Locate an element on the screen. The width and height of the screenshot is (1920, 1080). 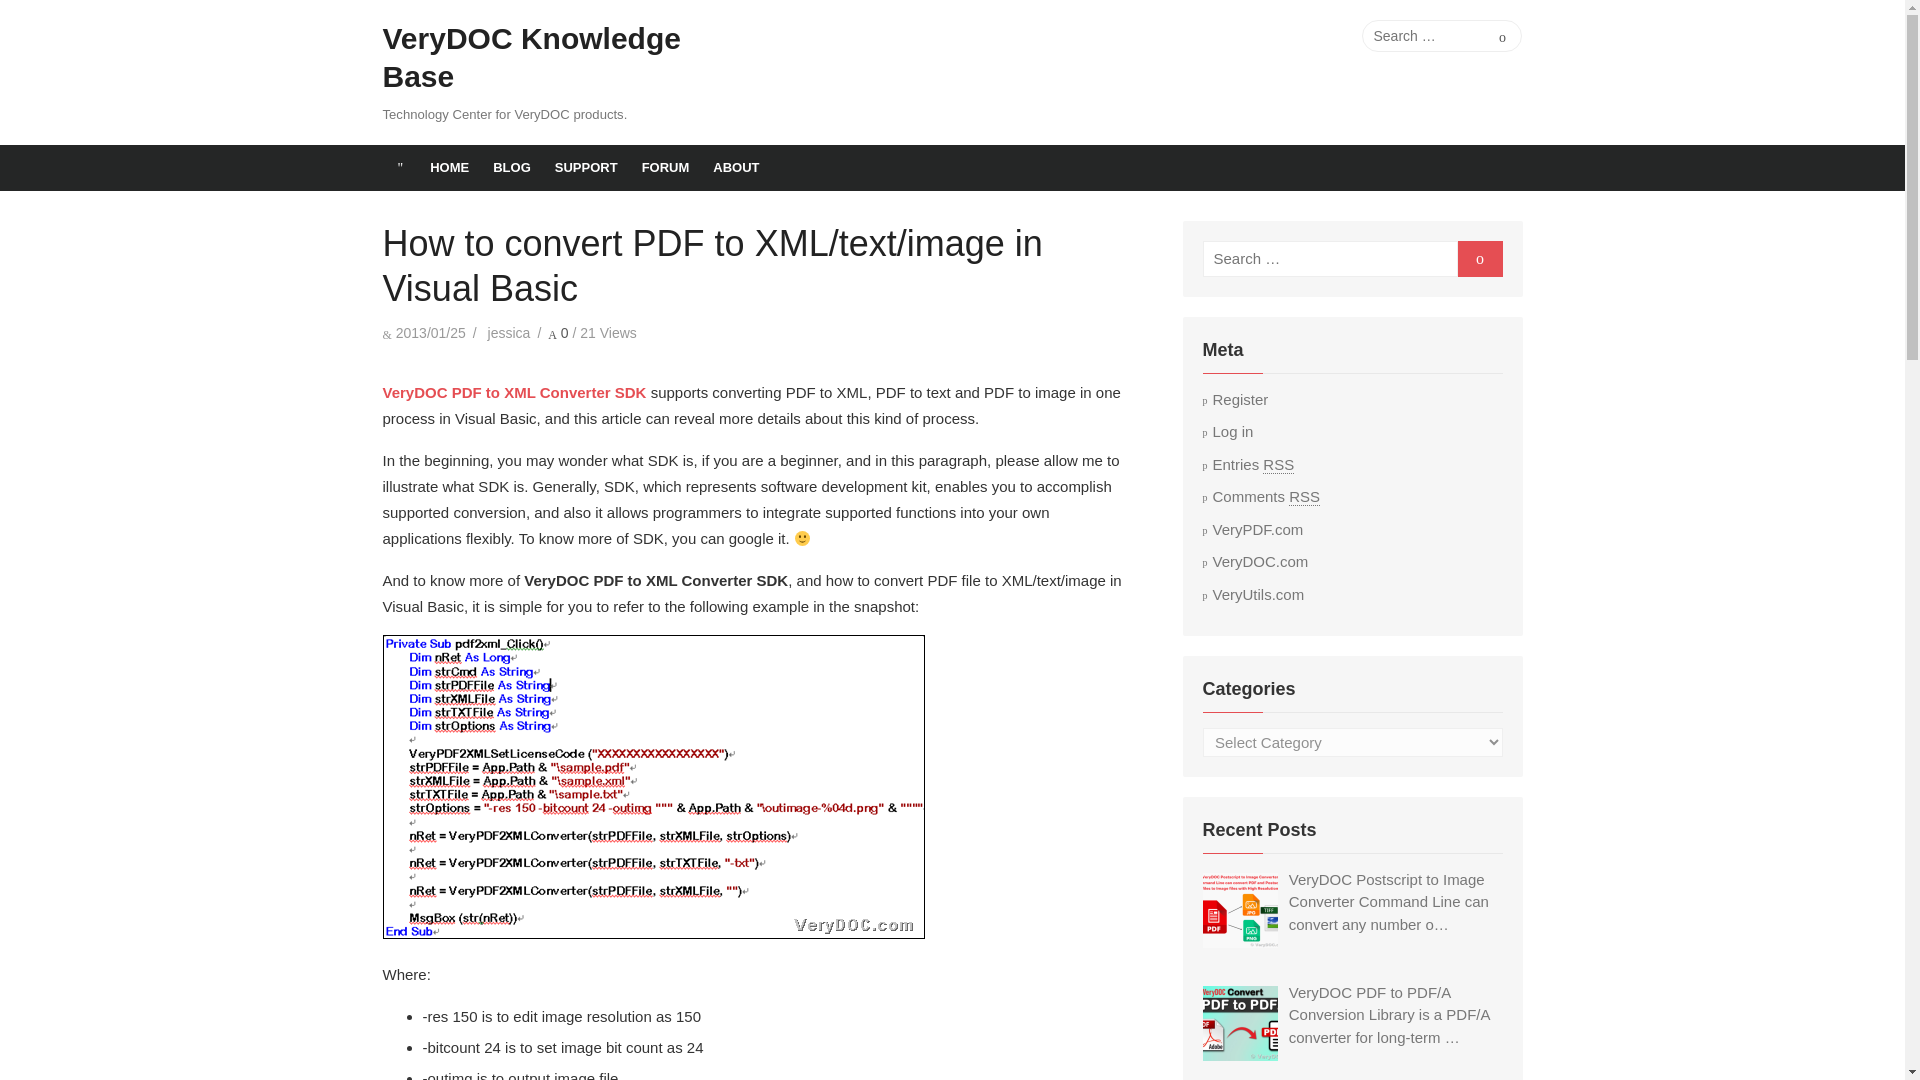
jessica is located at coordinates (509, 333).